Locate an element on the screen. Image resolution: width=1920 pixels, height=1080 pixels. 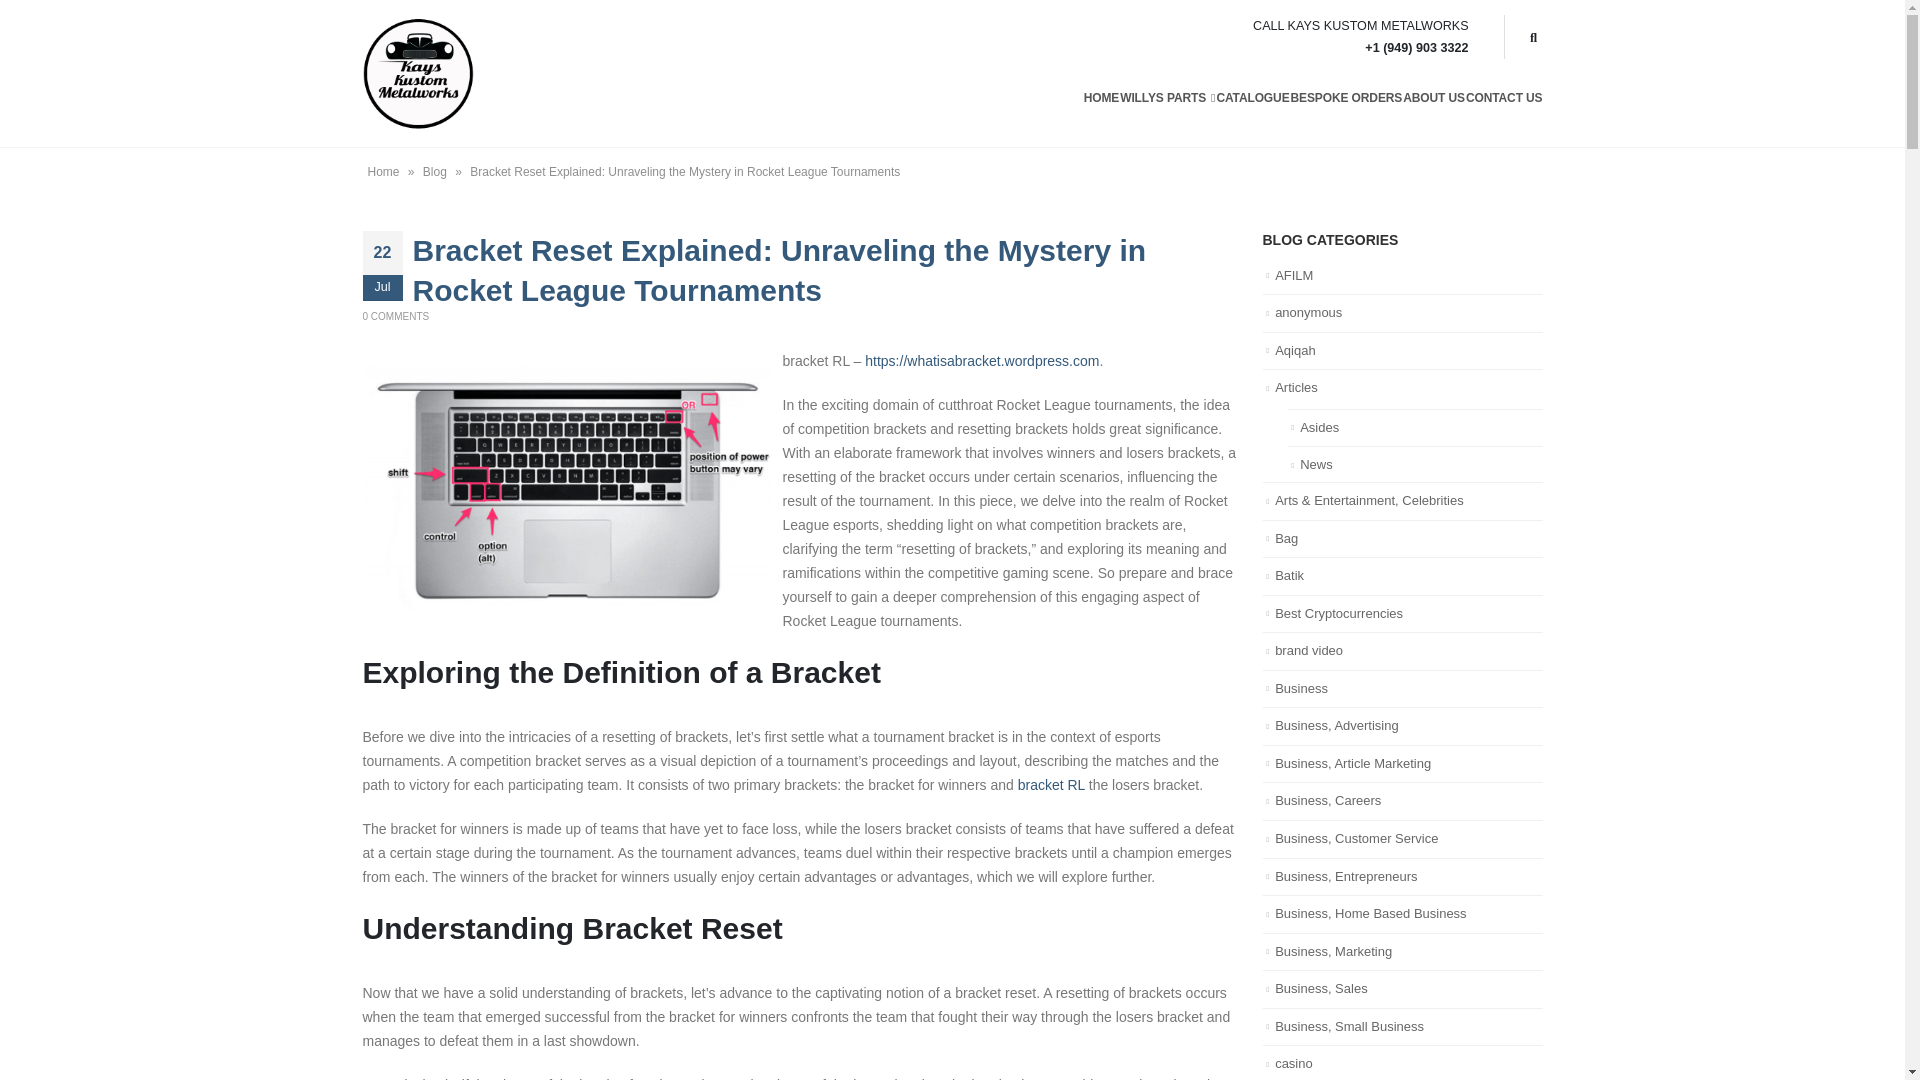
0 COMMENTS is located at coordinates (395, 316).